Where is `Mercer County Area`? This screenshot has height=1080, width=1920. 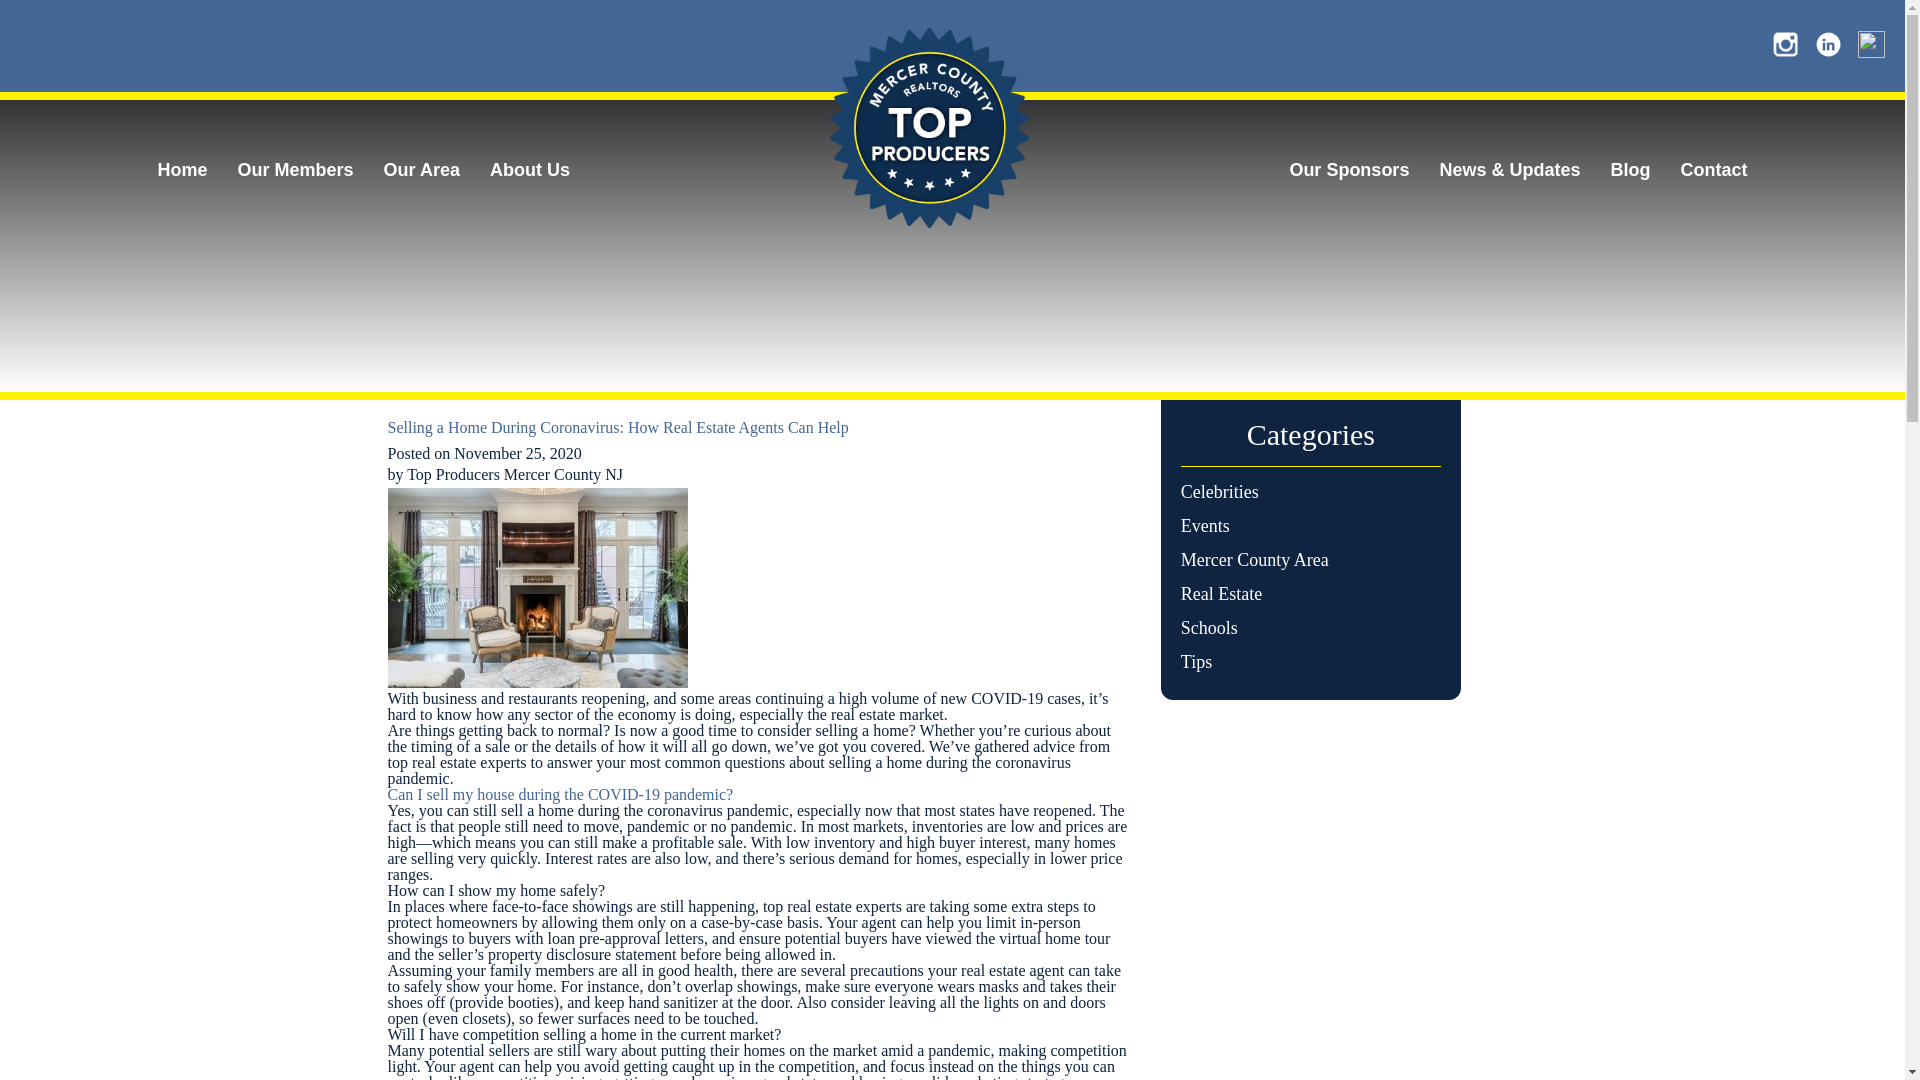 Mercer County Area is located at coordinates (1254, 560).